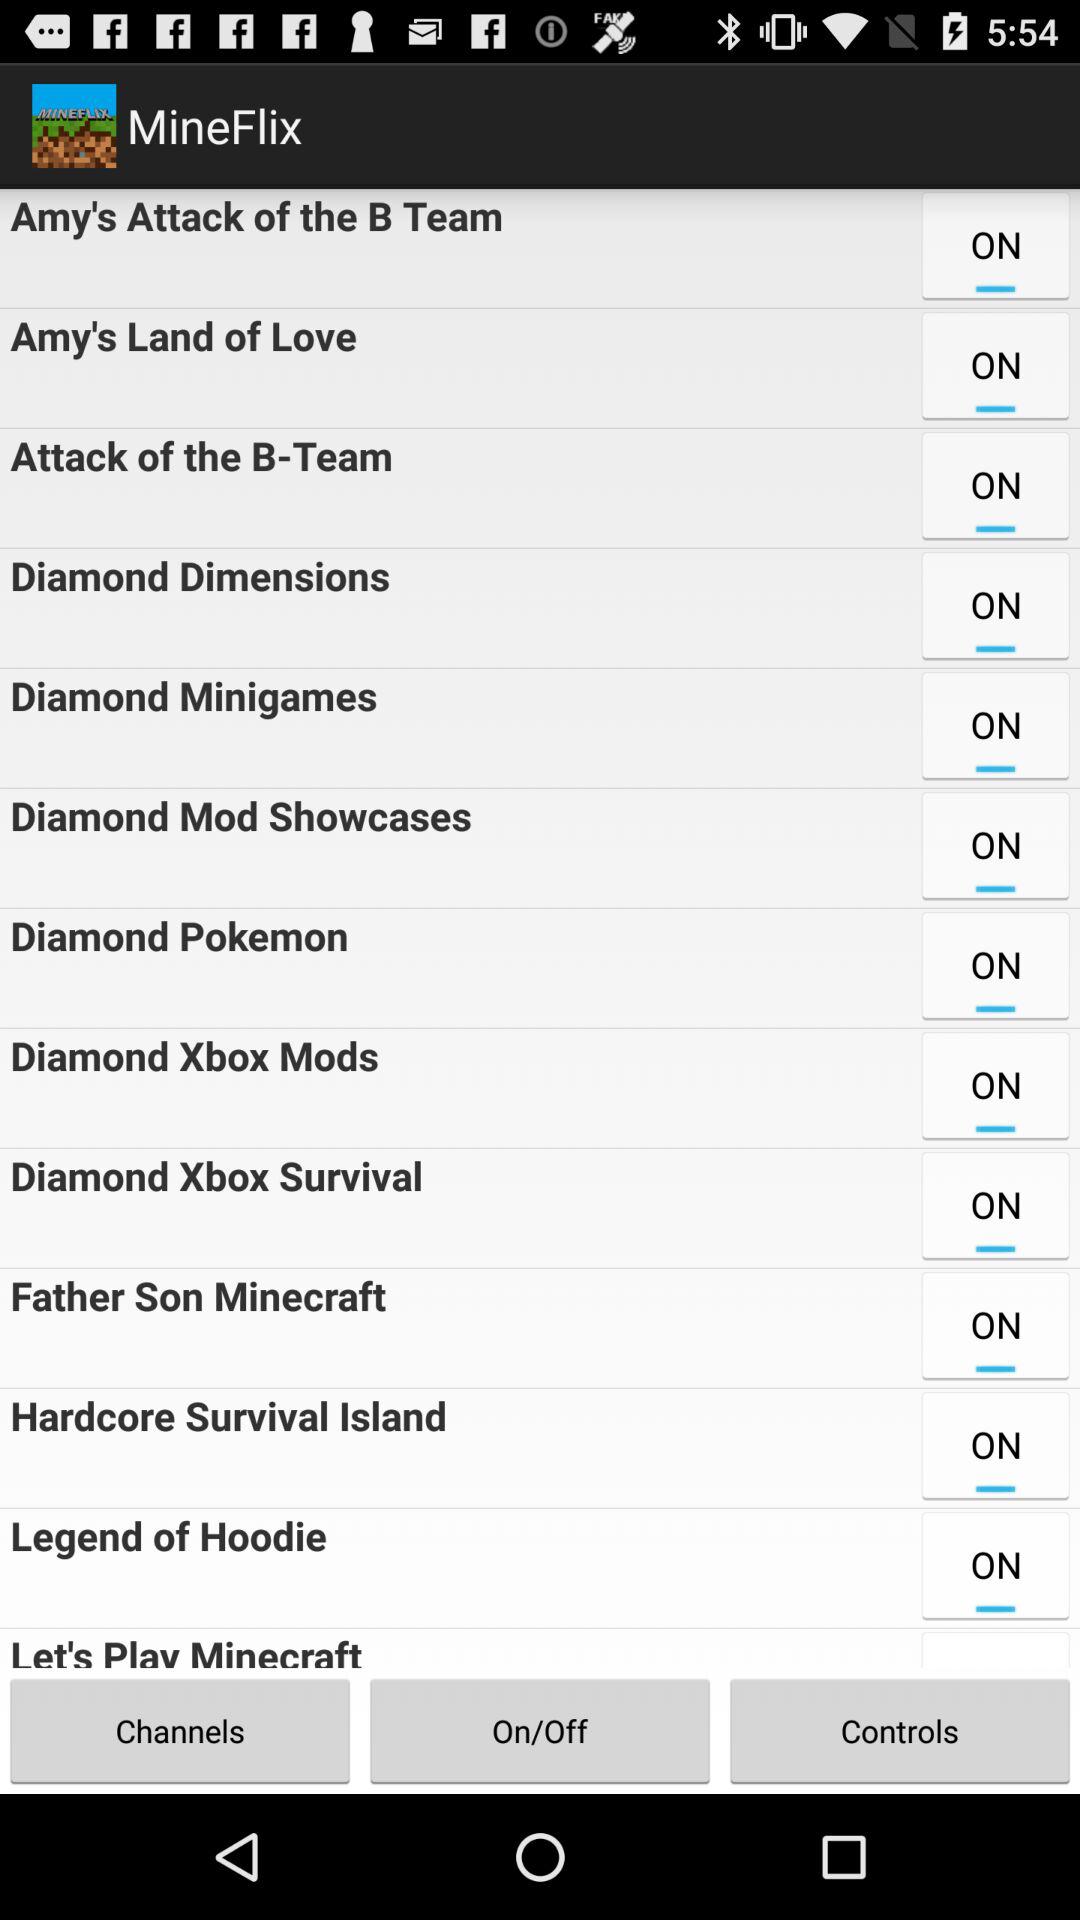 This screenshot has width=1080, height=1920. Describe the element at coordinates (236, 848) in the screenshot. I see `open the diamond mod showcases icon` at that location.